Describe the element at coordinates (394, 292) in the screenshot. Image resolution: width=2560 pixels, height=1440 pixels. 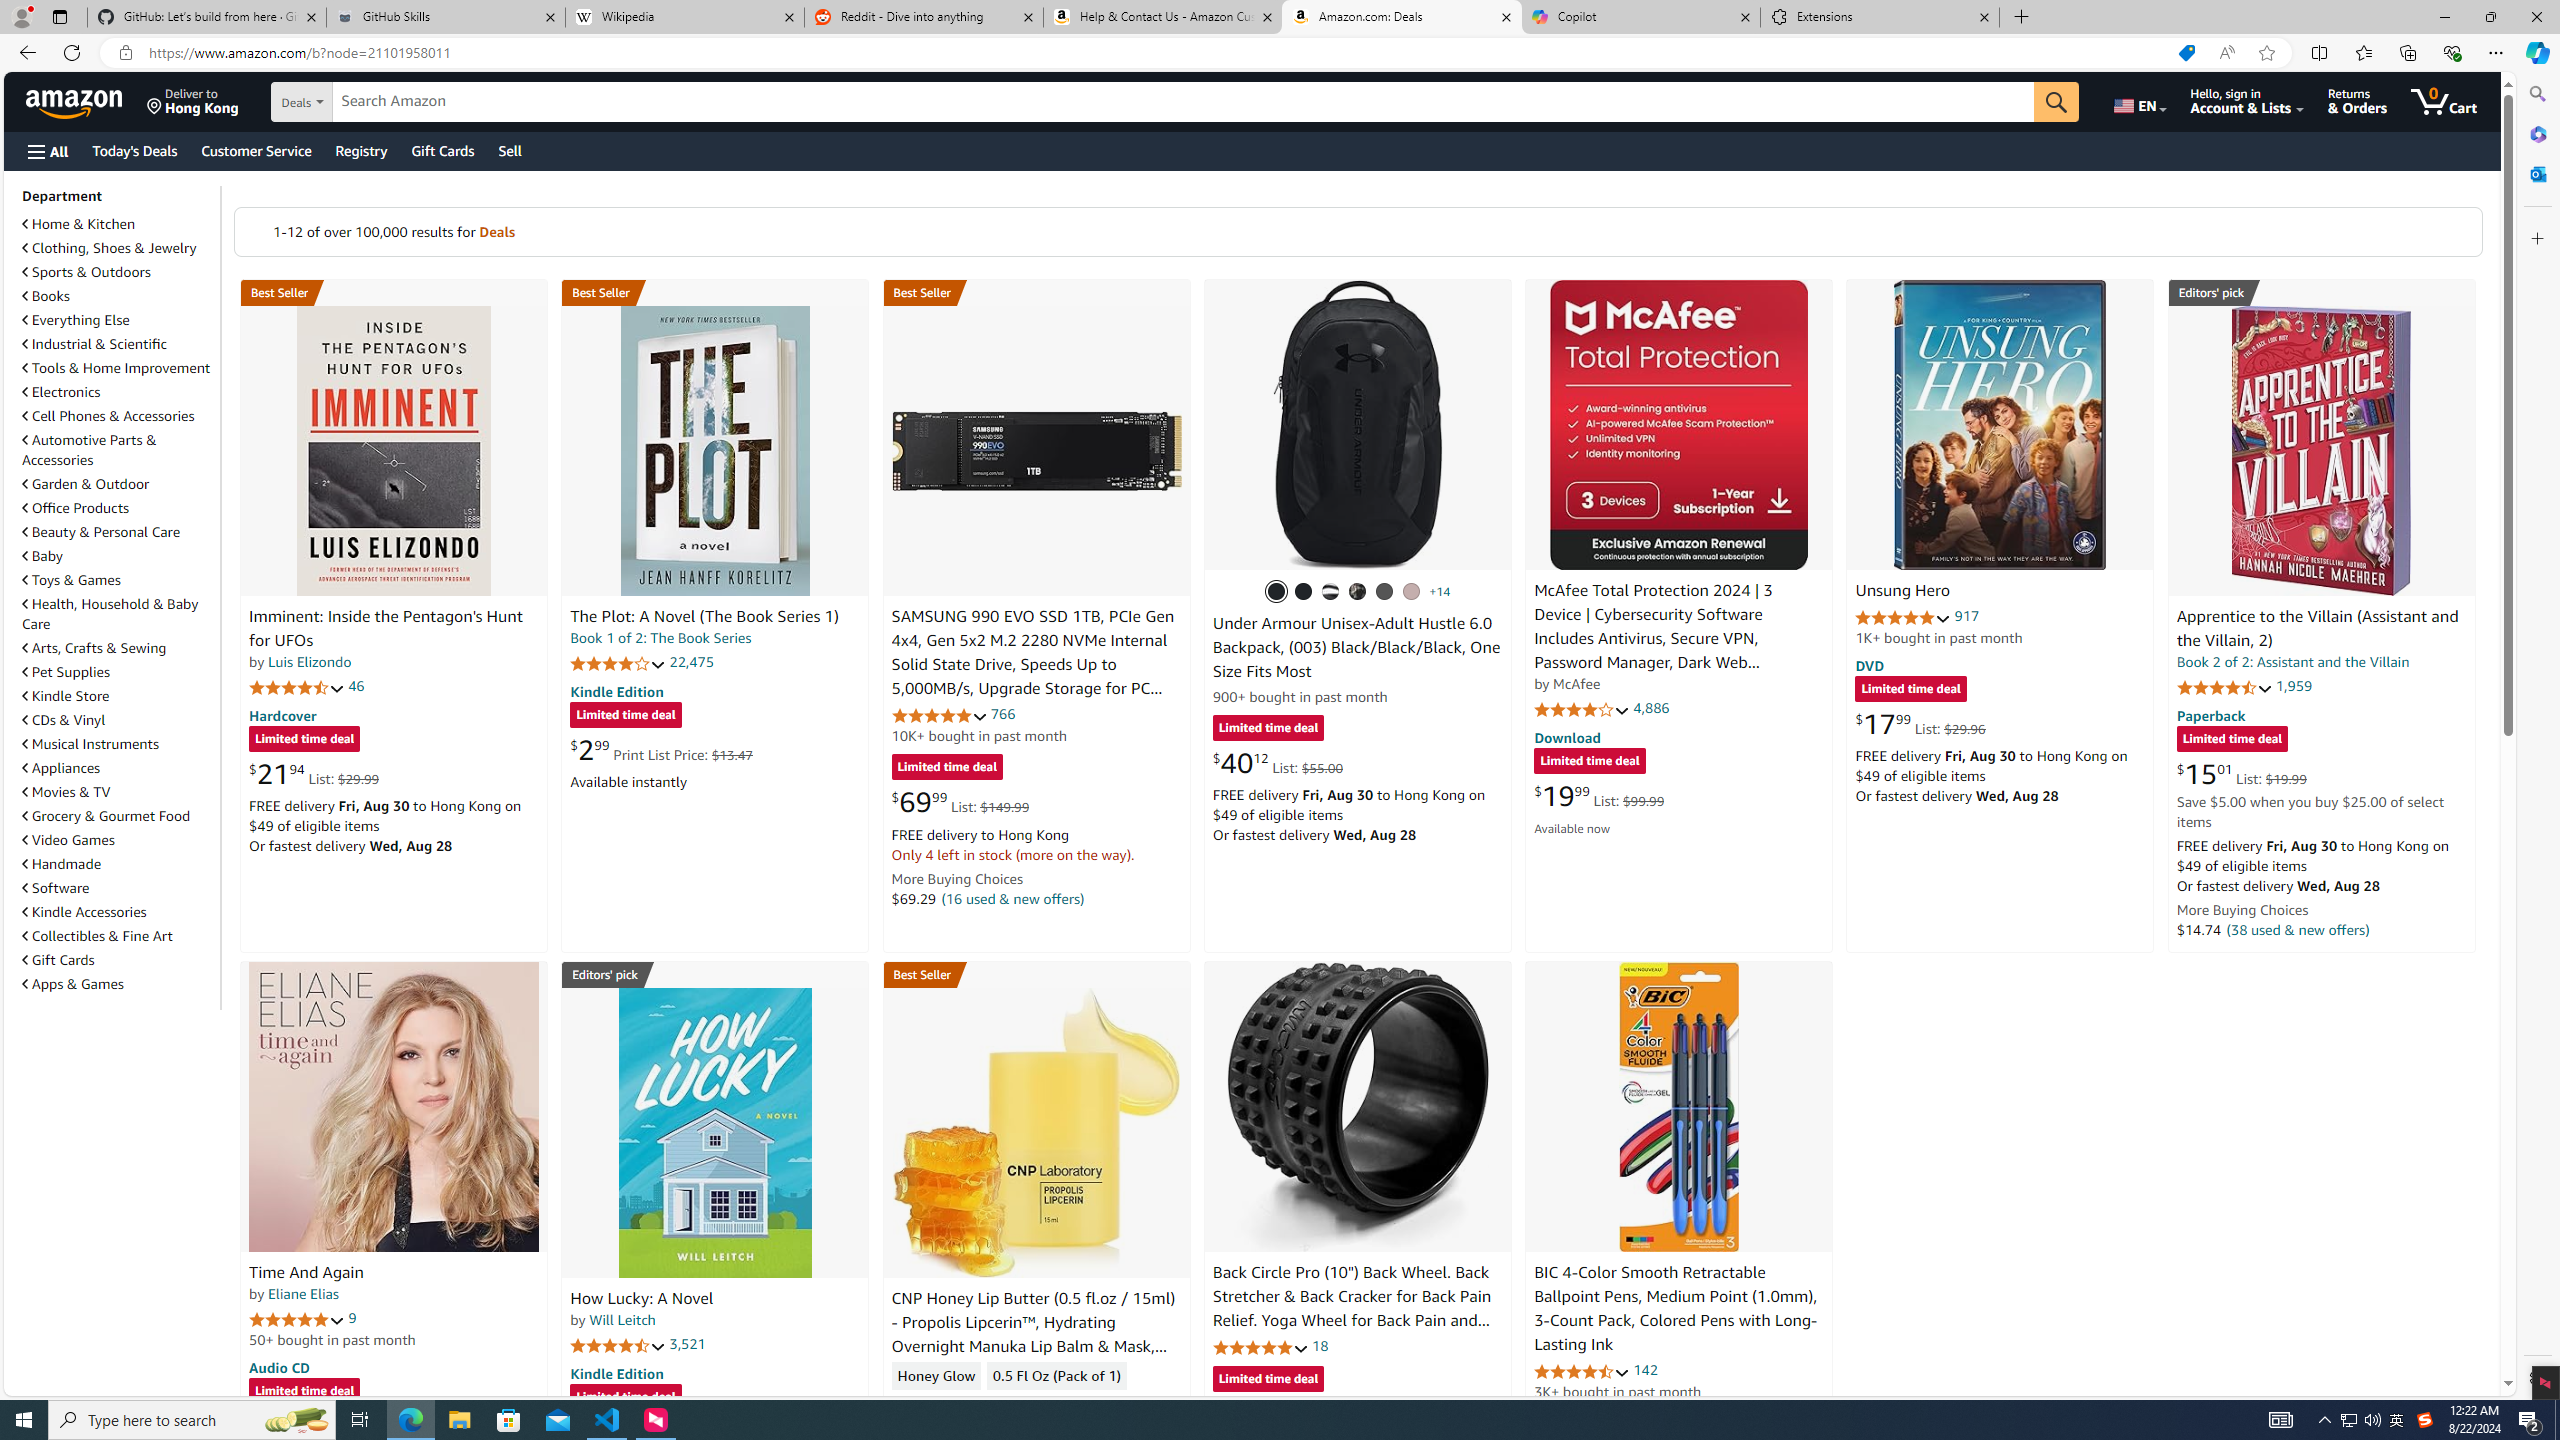
I see `Best Seller in Unexplained Mysteries` at that location.